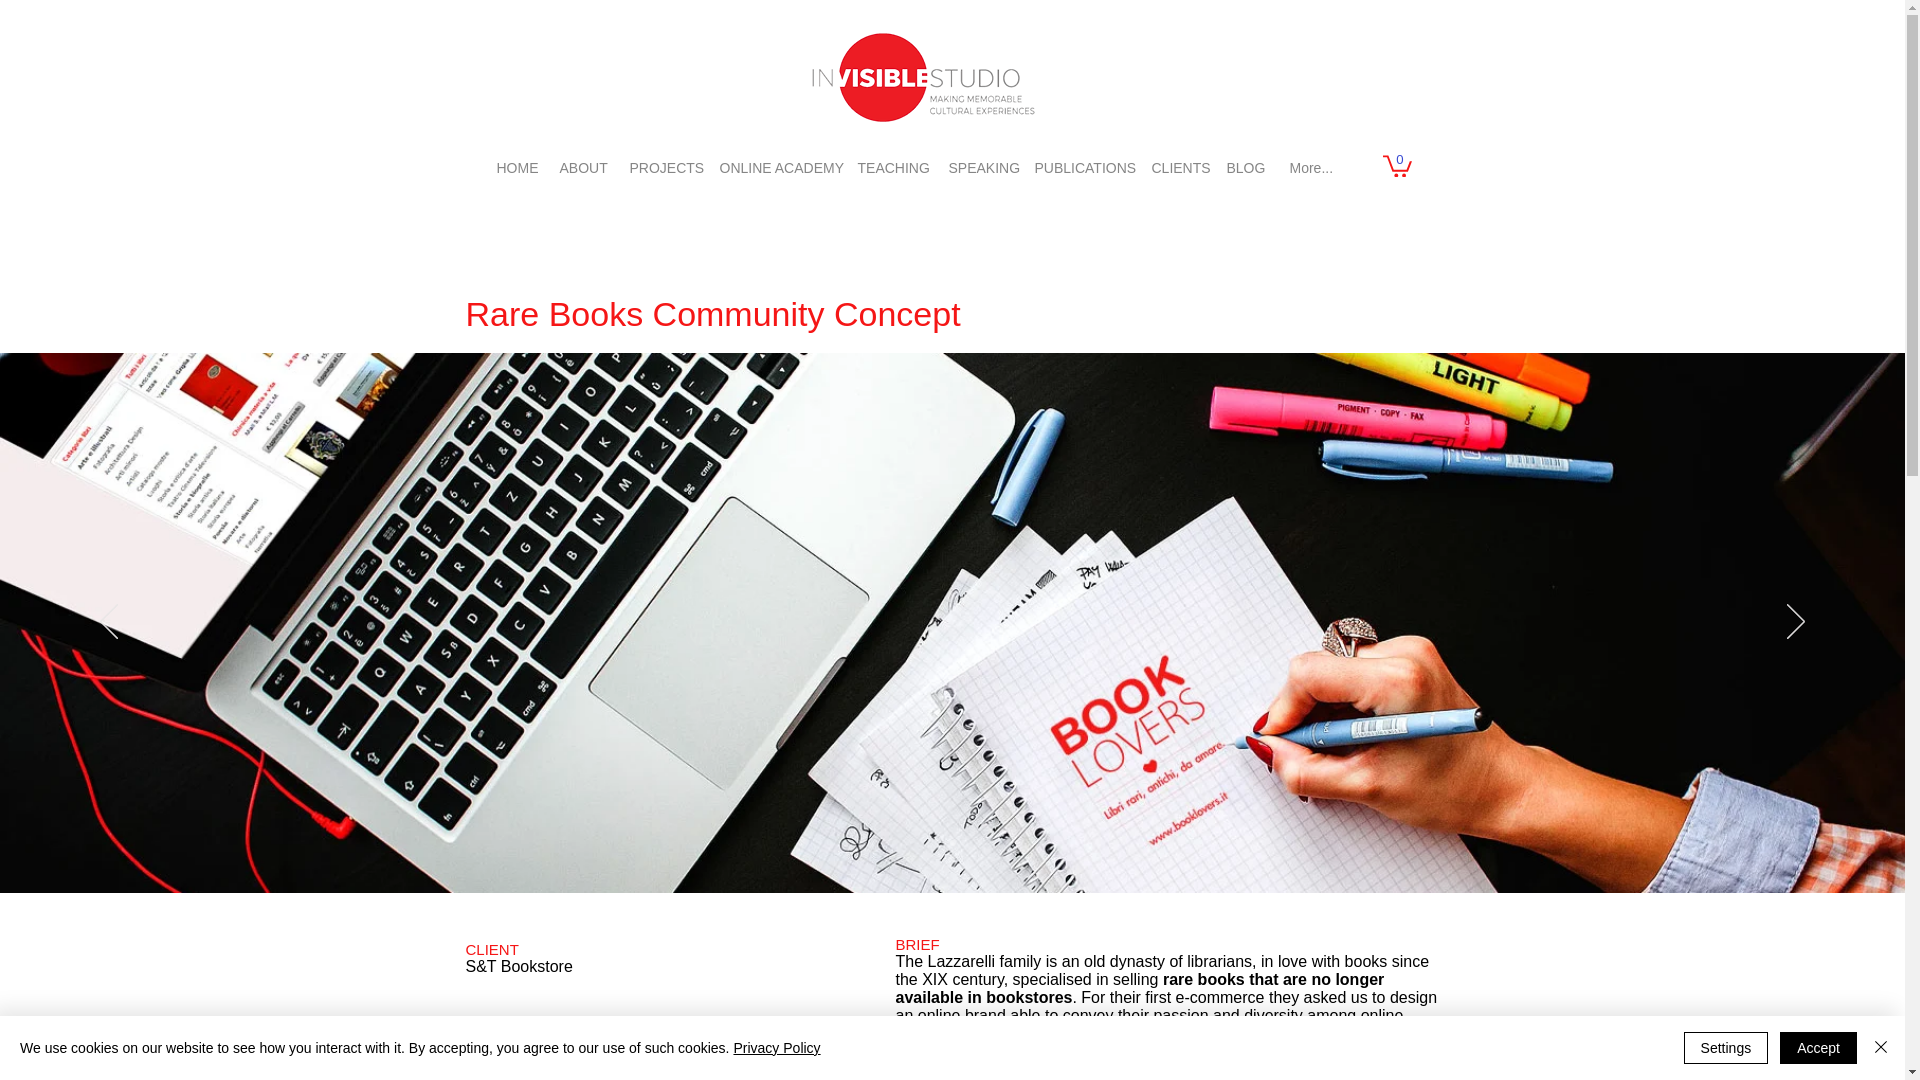 This screenshot has height=1080, width=1920. I want to click on Accept, so click(1818, 1048).